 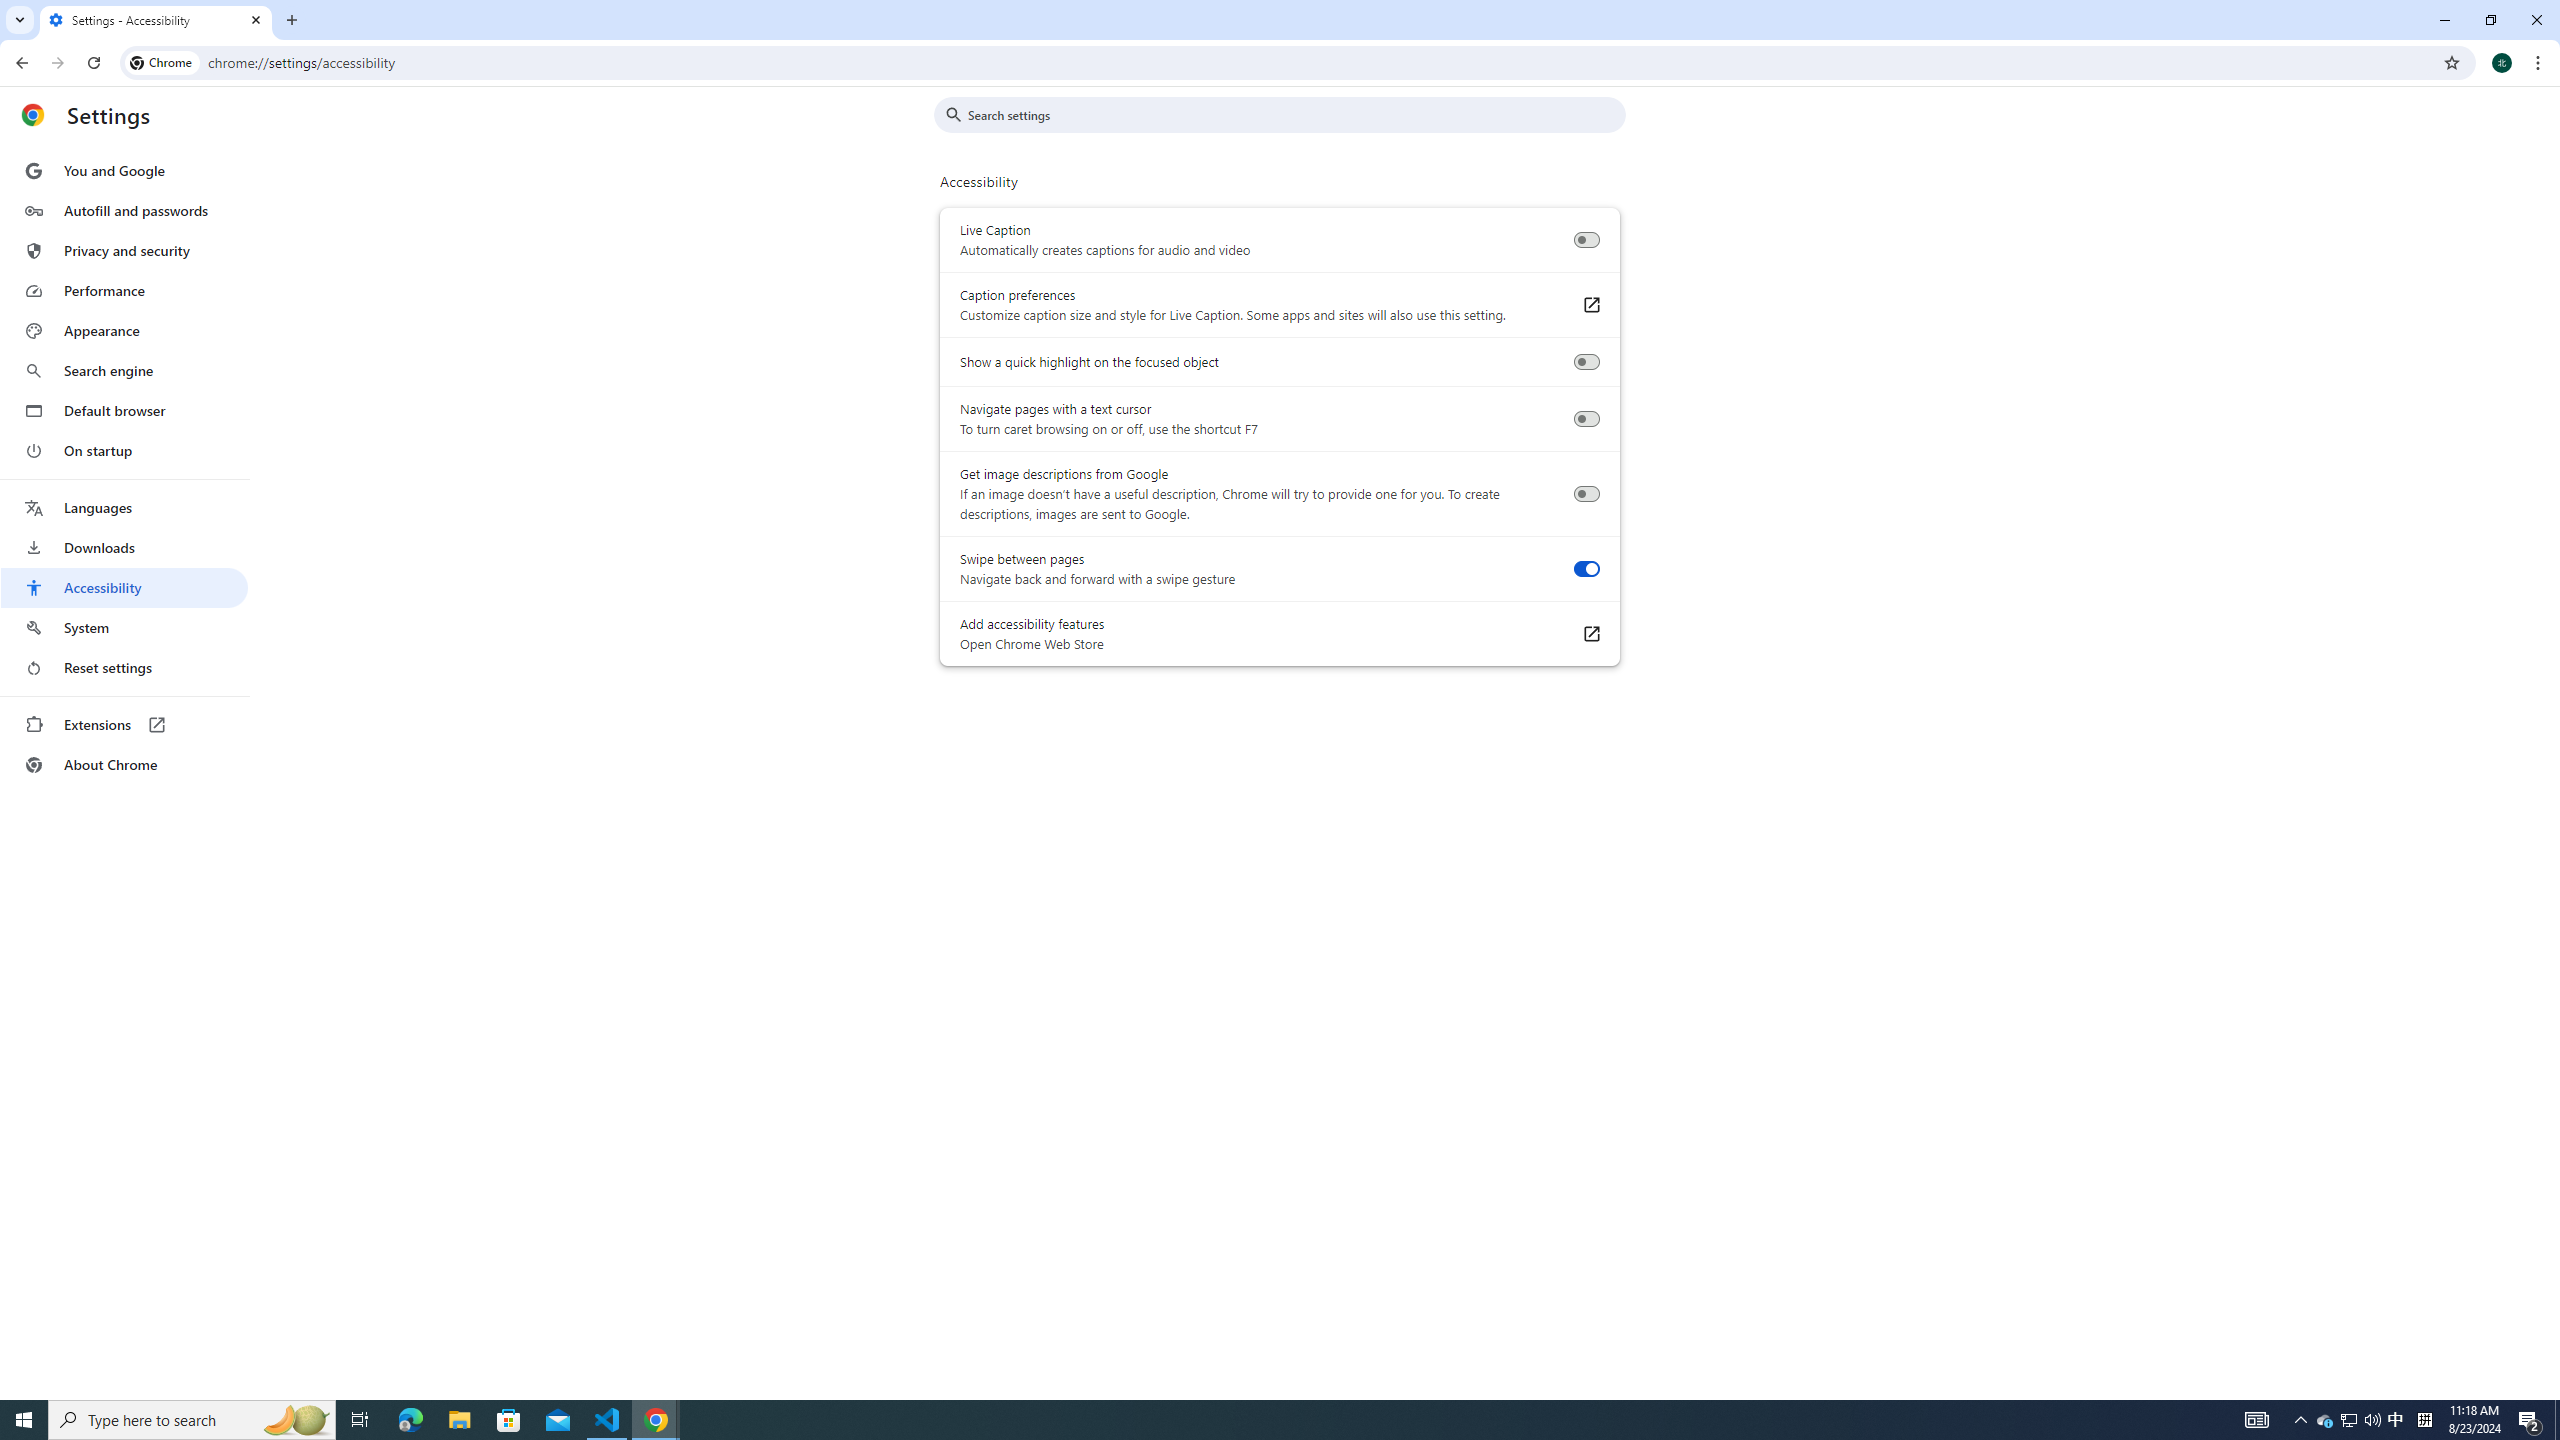 I want to click on You and Google, so click(x=124, y=171).